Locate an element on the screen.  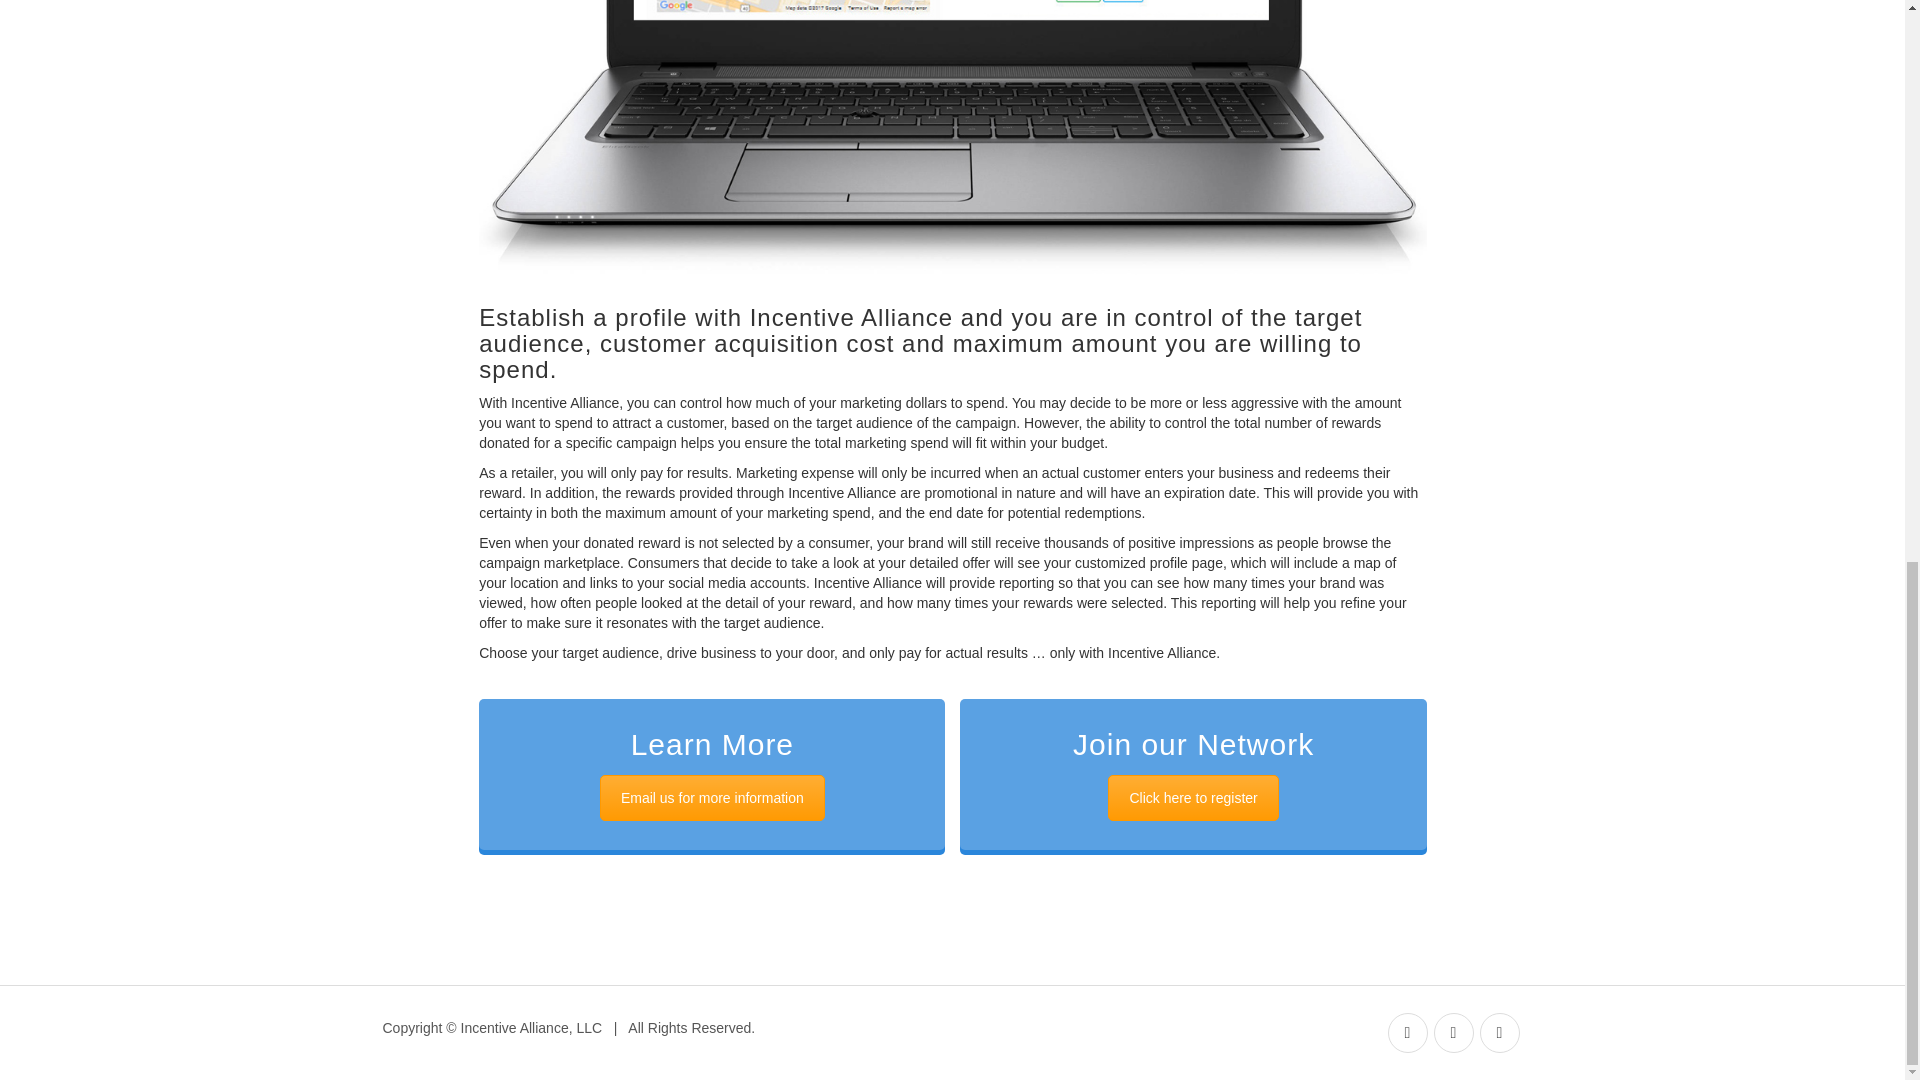
Twitter is located at coordinates (1454, 1033).